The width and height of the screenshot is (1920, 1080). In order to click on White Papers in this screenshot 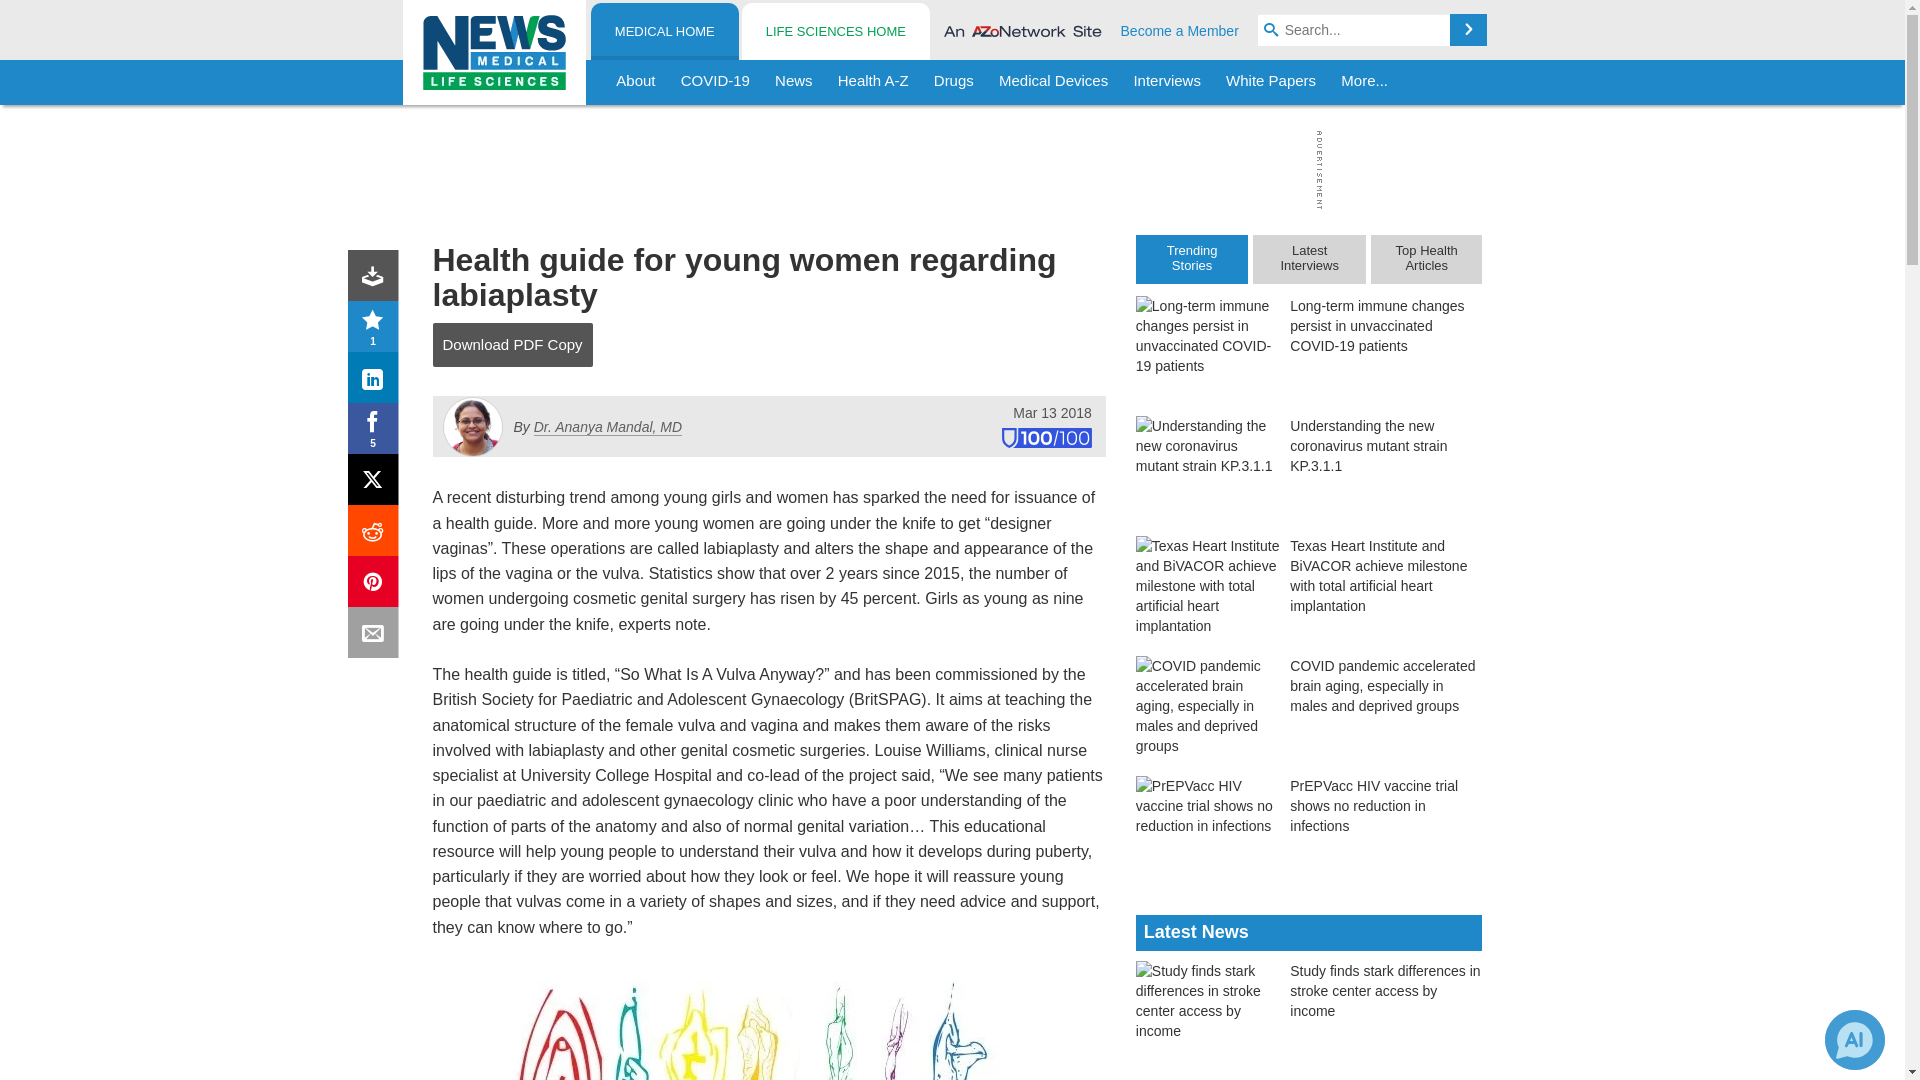, I will do `click(1270, 82)`.